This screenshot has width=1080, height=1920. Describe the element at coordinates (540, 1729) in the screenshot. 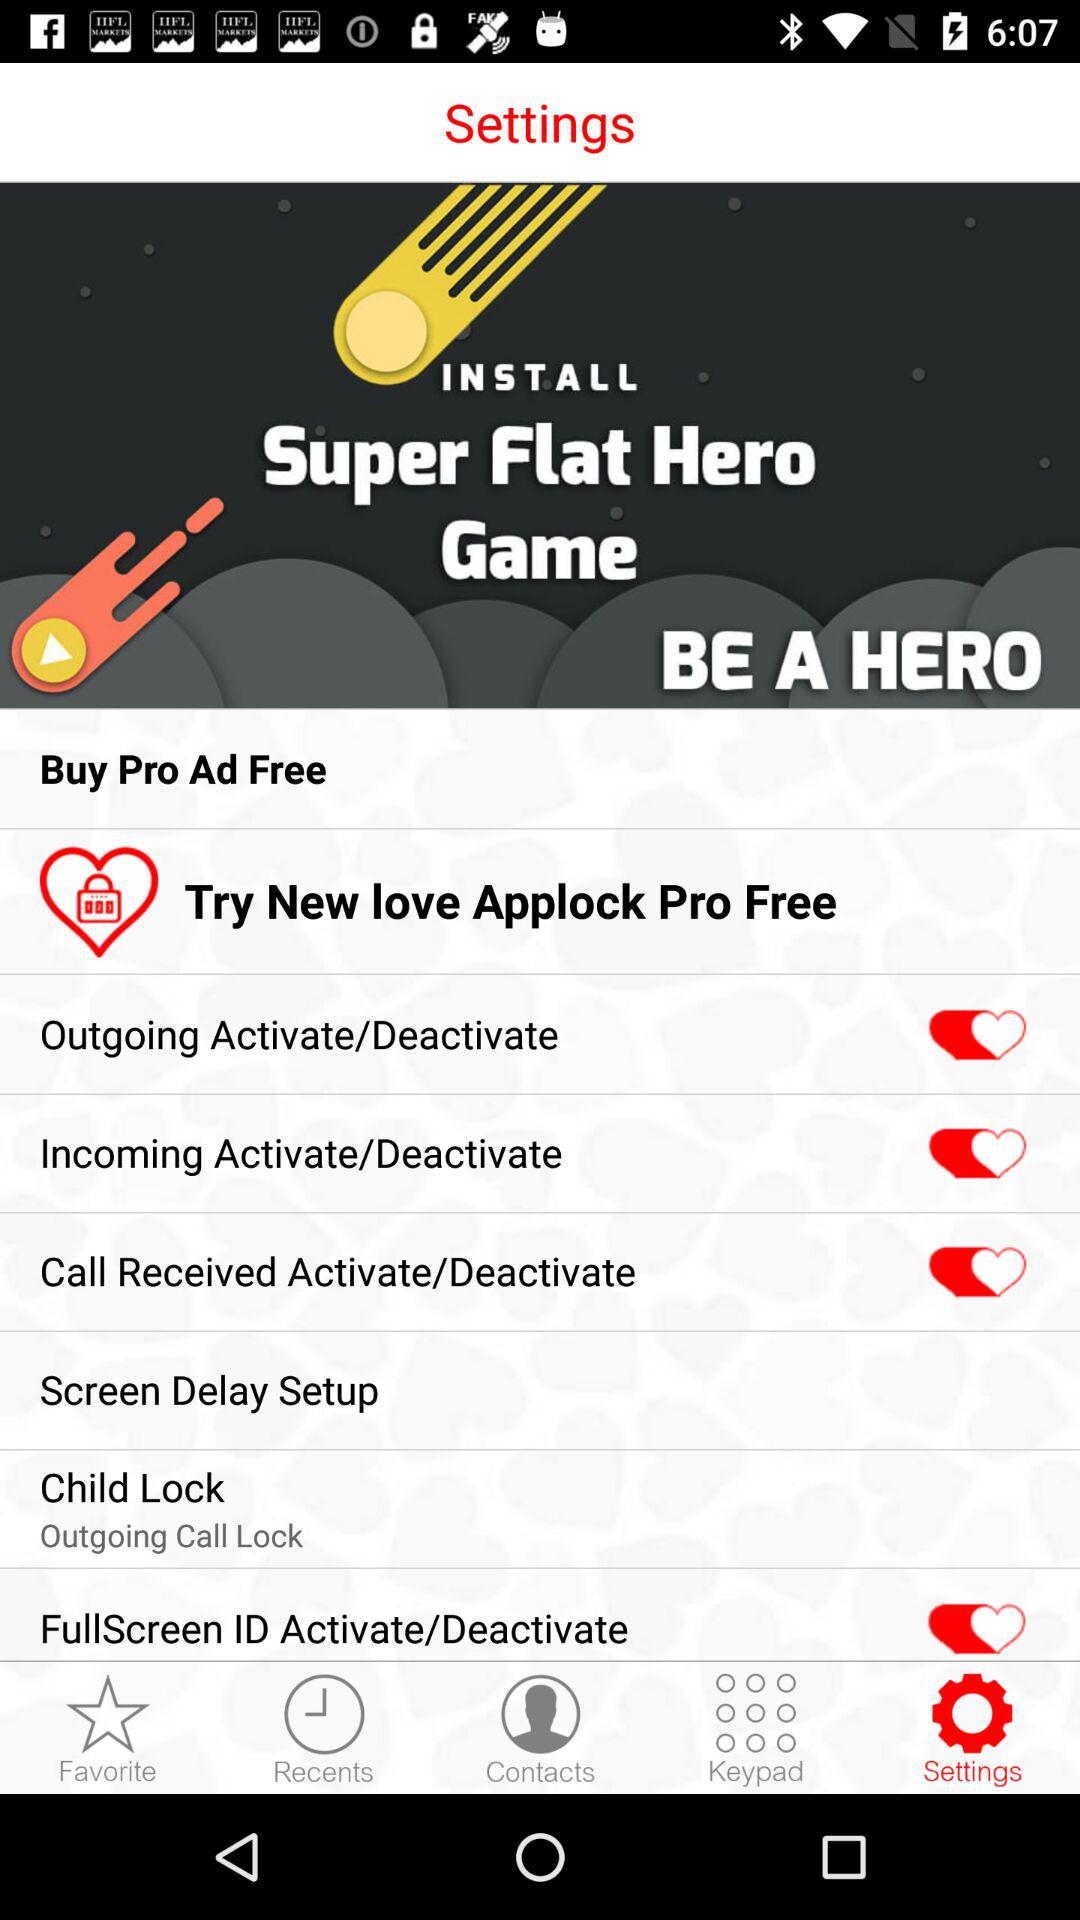

I see `contacts` at that location.